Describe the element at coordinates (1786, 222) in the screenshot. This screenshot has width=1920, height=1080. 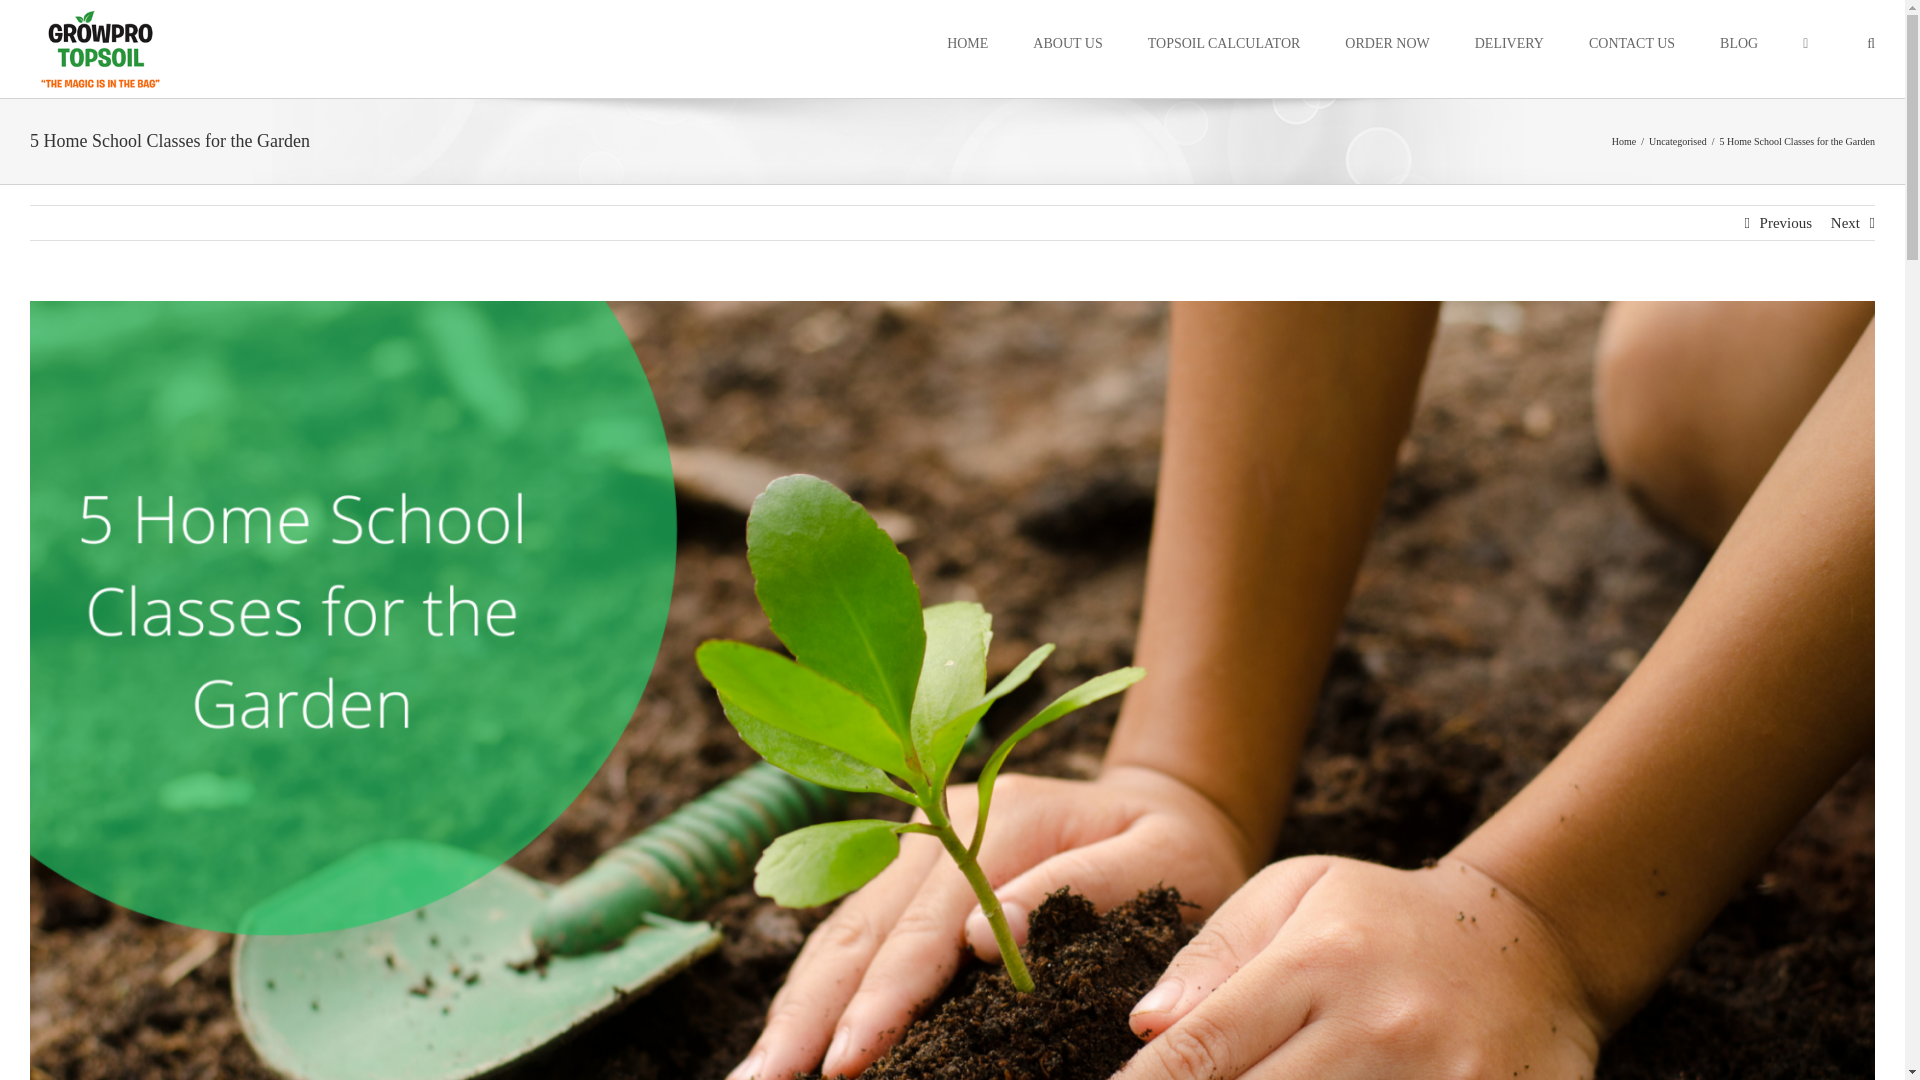
I see `Previous` at that location.